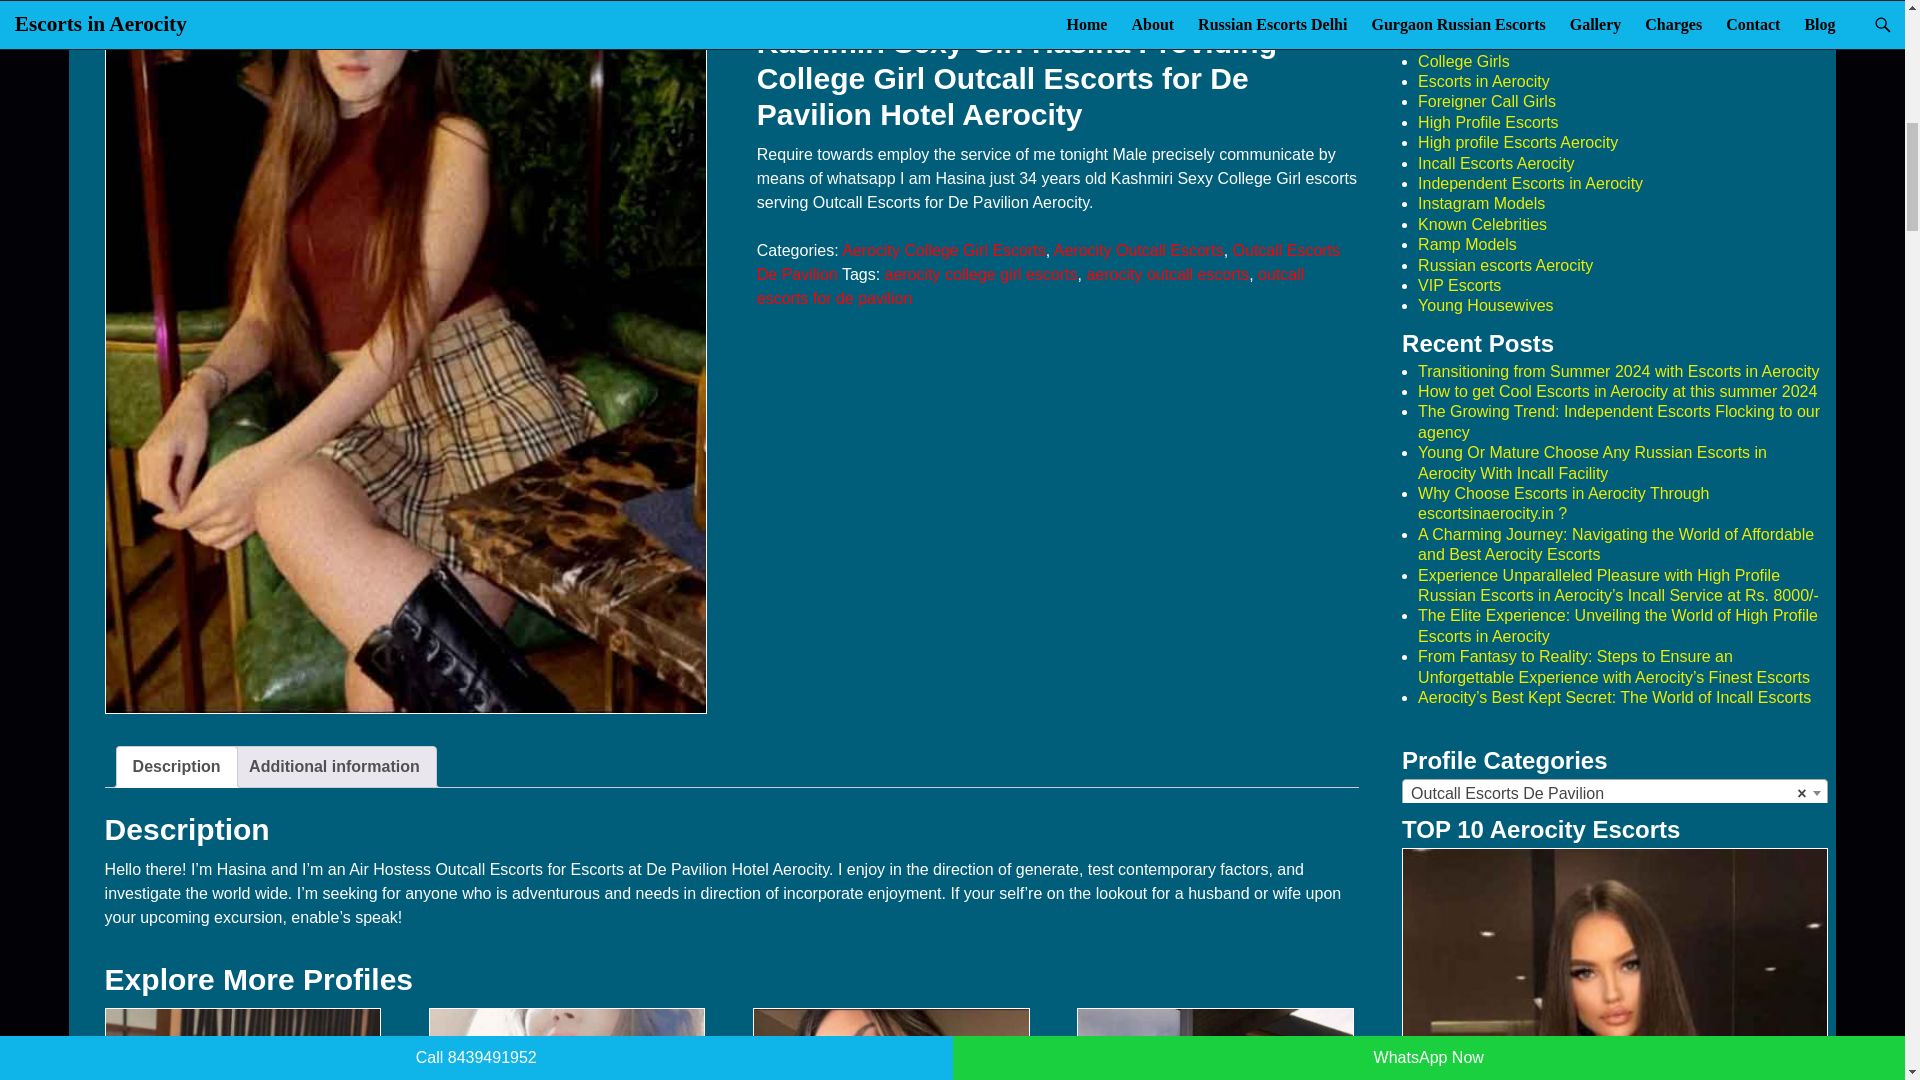 The width and height of the screenshot is (1920, 1080). I want to click on aerocity college girl escorts, so click(981, 274).